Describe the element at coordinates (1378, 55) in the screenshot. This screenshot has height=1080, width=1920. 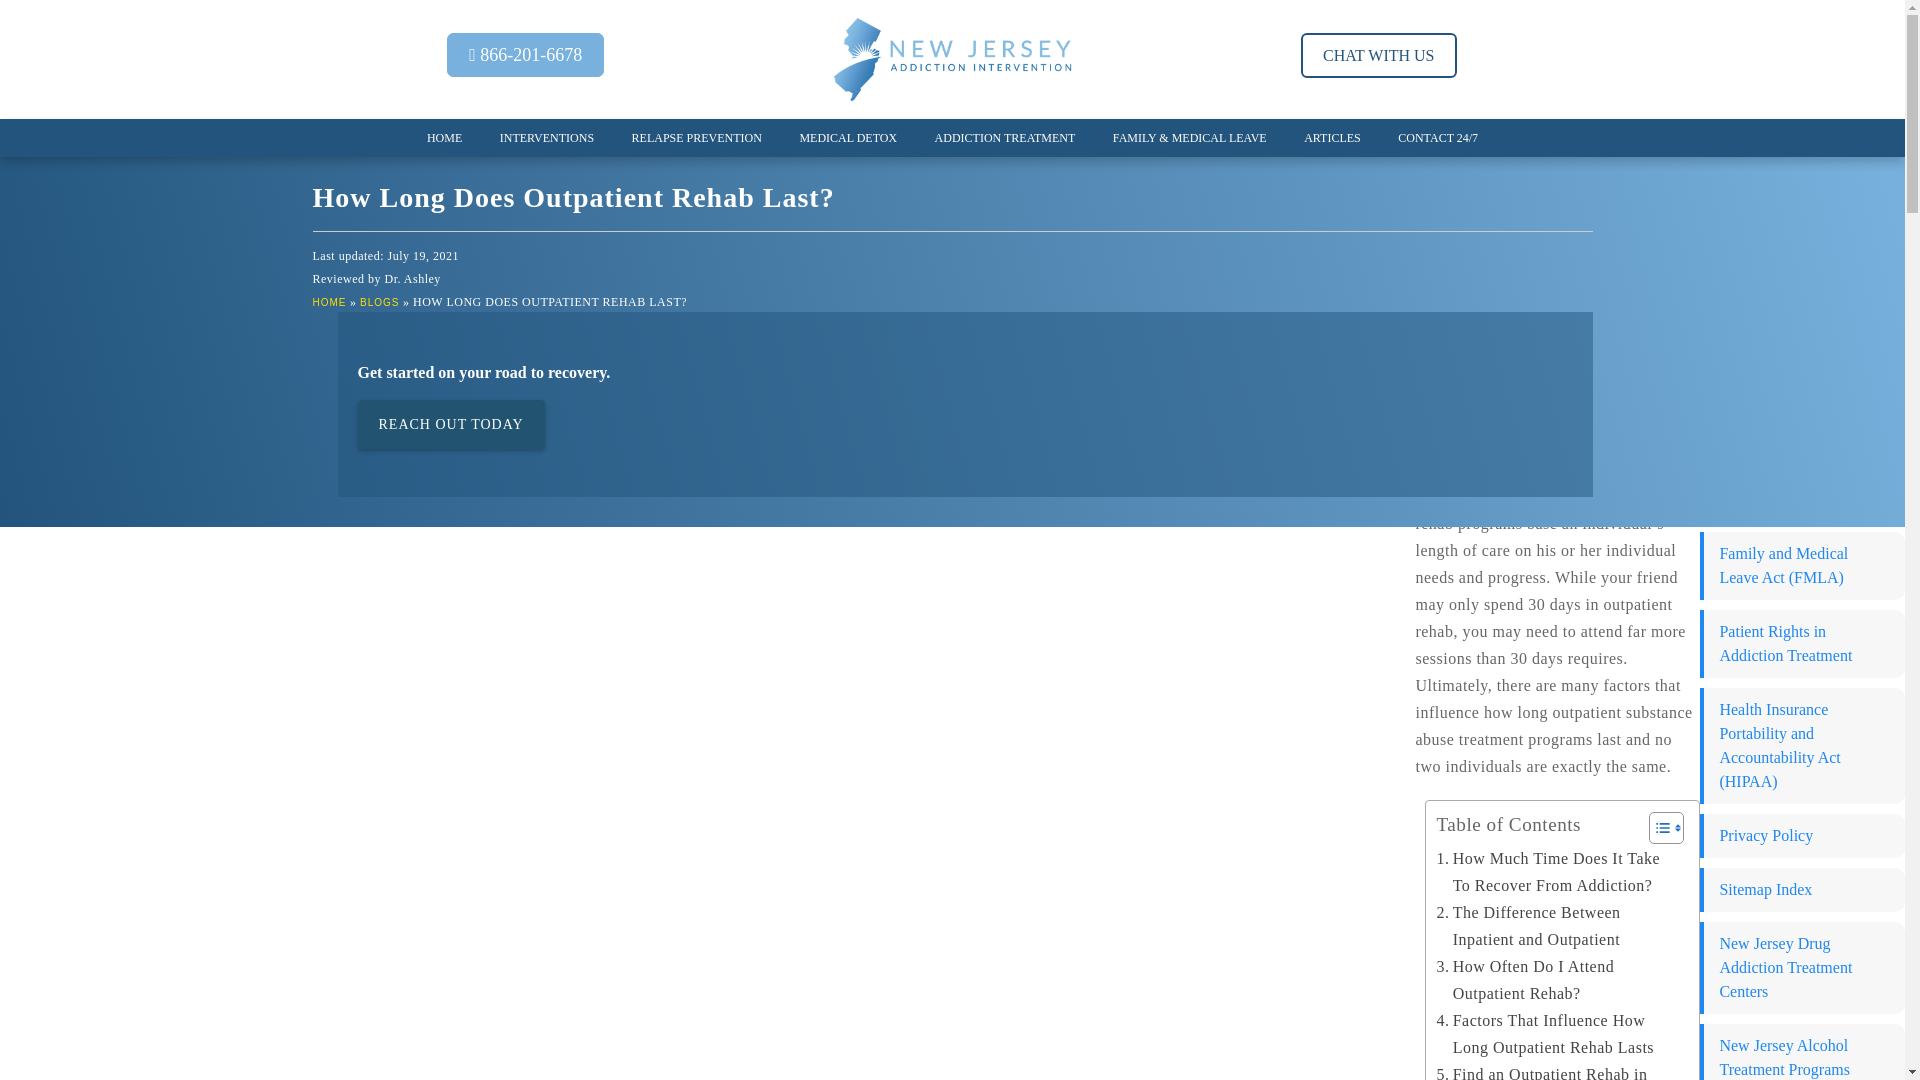
I see `CHAT WITH US` at that location.